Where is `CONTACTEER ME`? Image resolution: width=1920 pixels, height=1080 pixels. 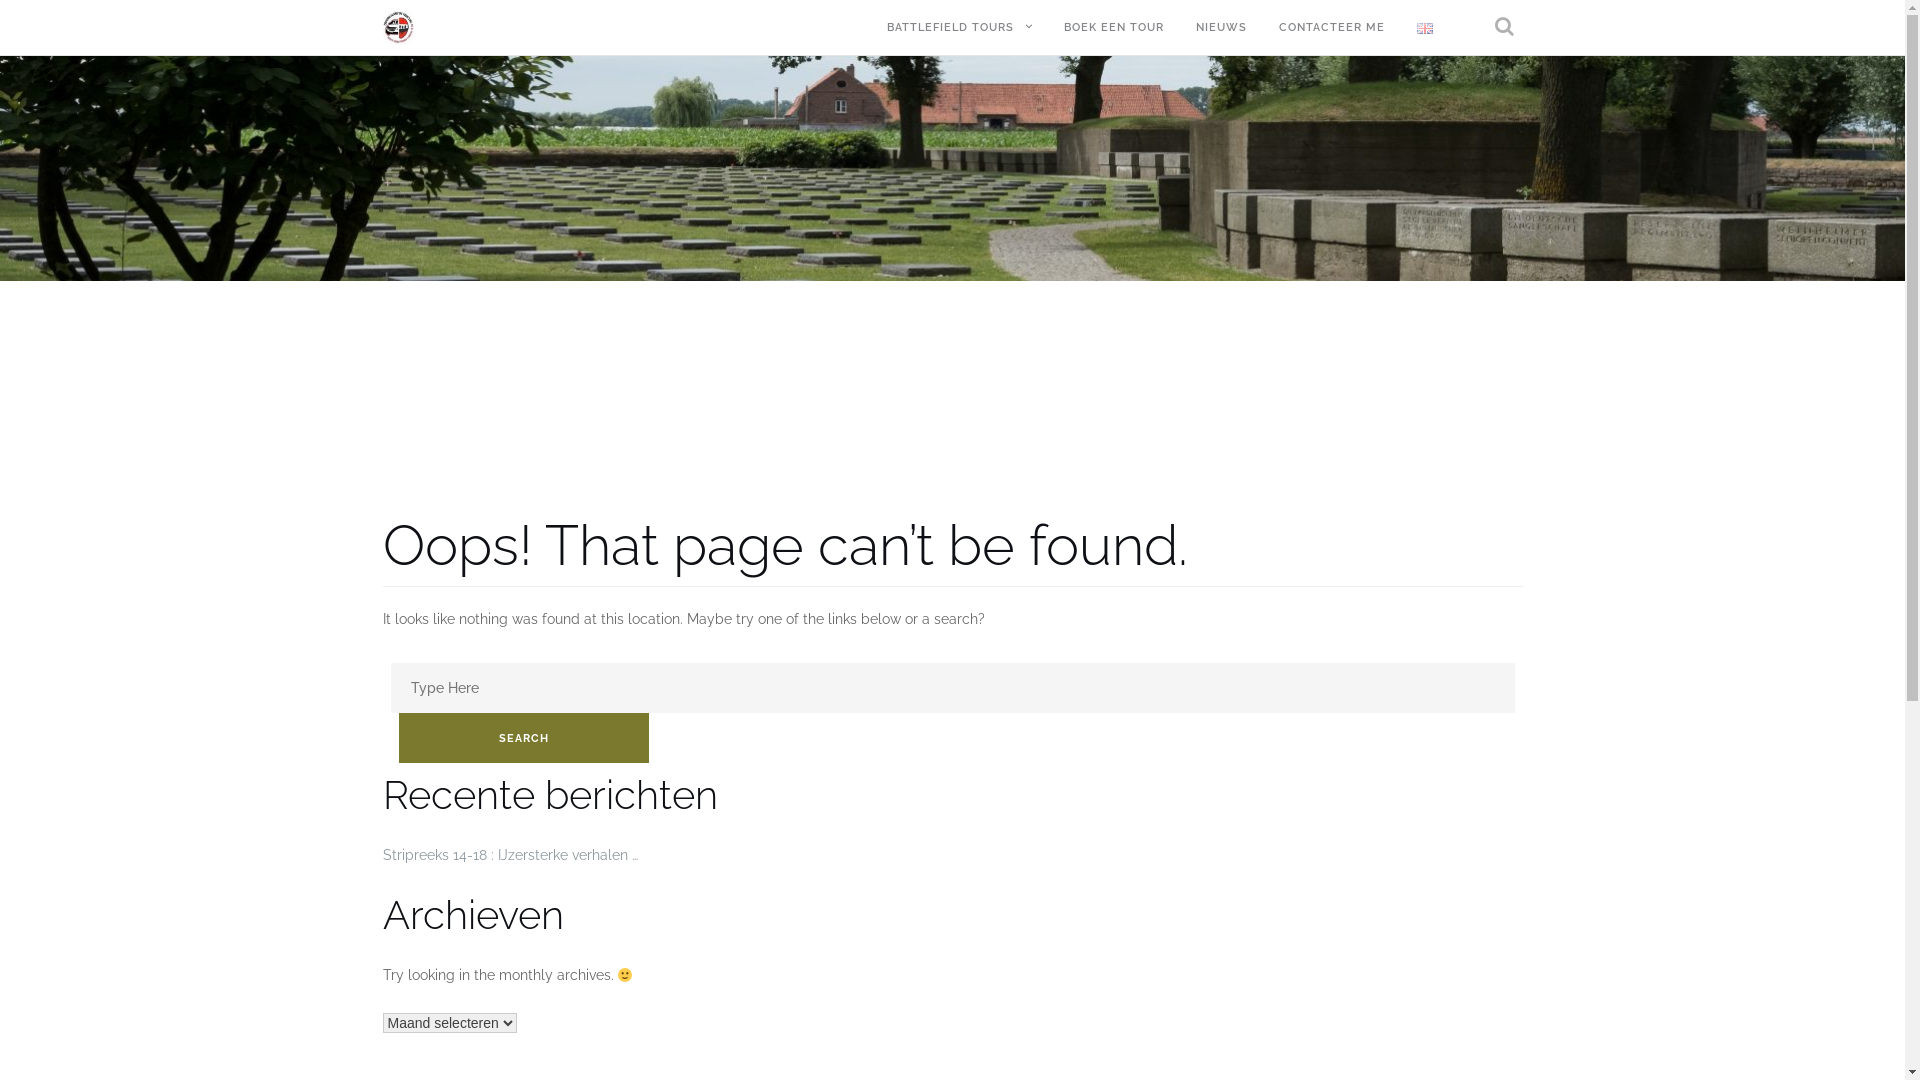 CONTACTEER ME is located at coordinates (1331, 28).